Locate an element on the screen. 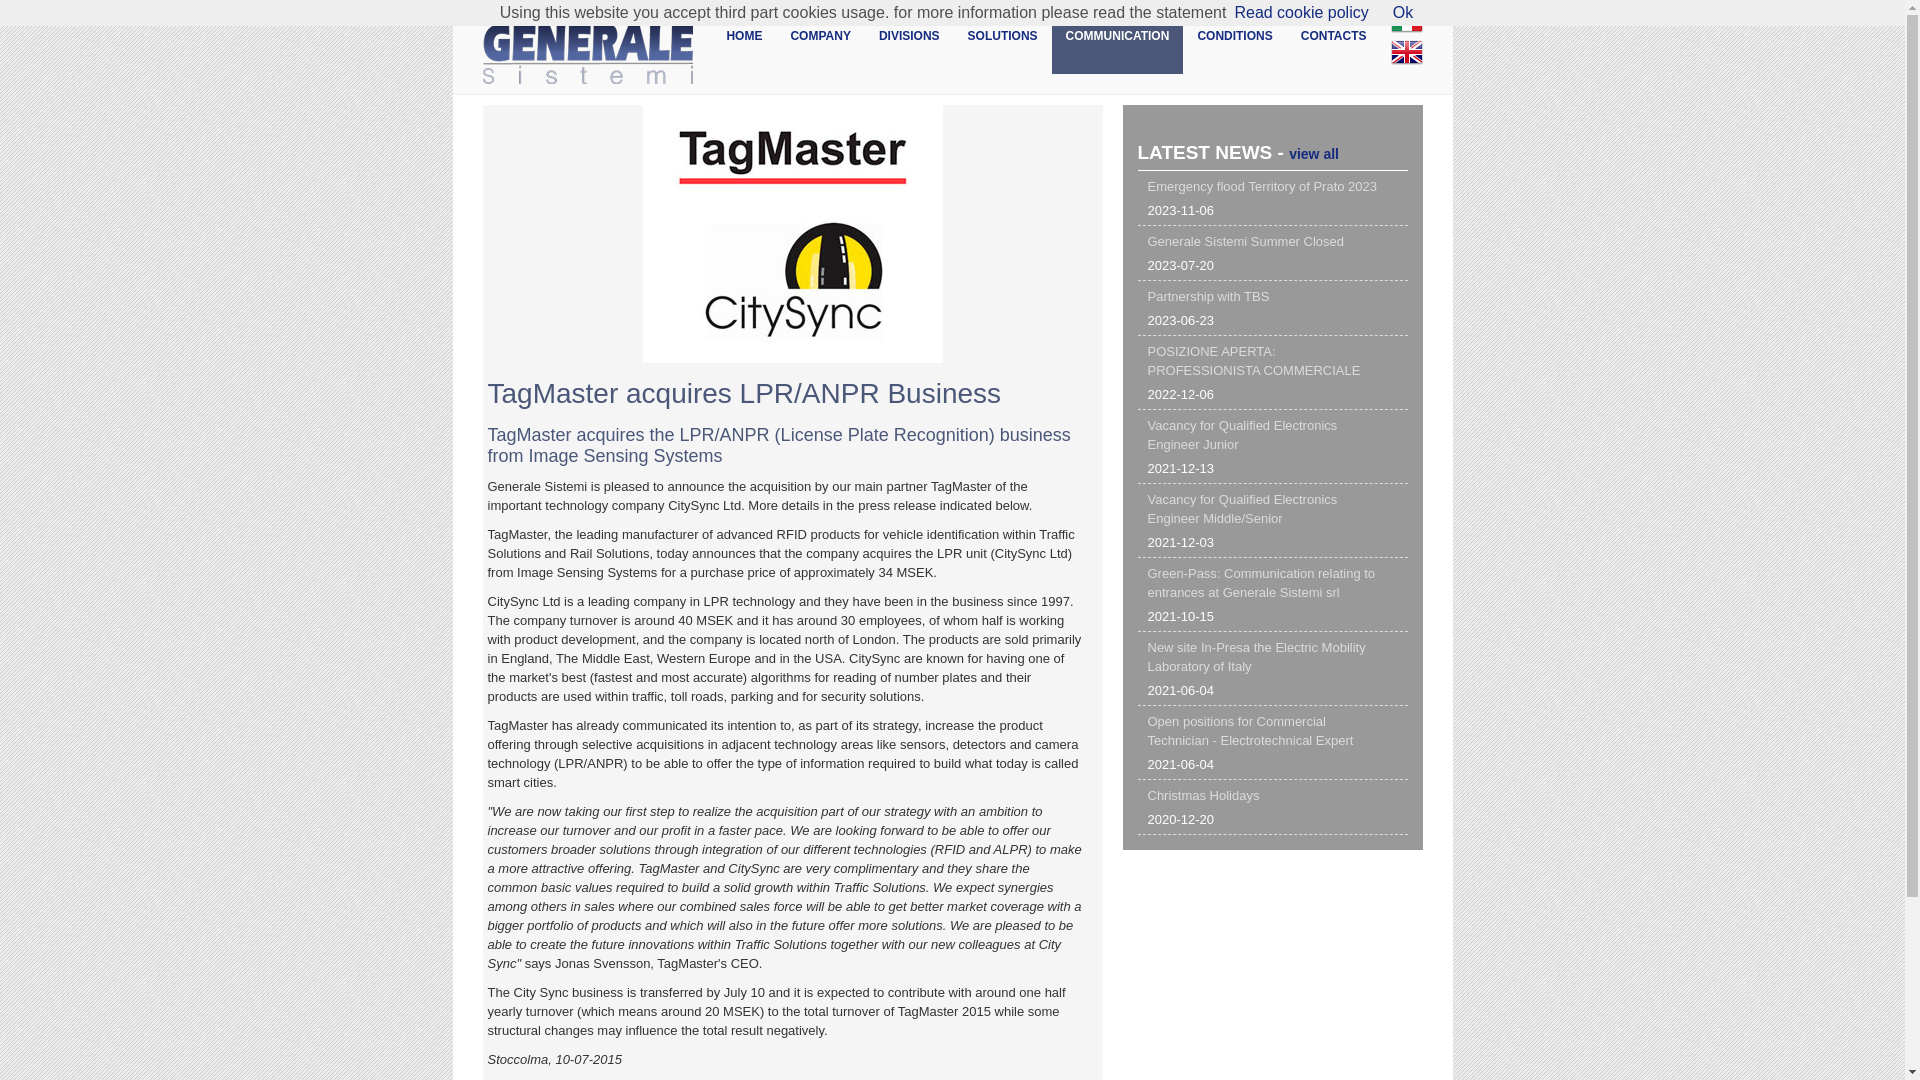 The image size is (1920, 1080). CONTACTS is located at coordinates (910, 39).